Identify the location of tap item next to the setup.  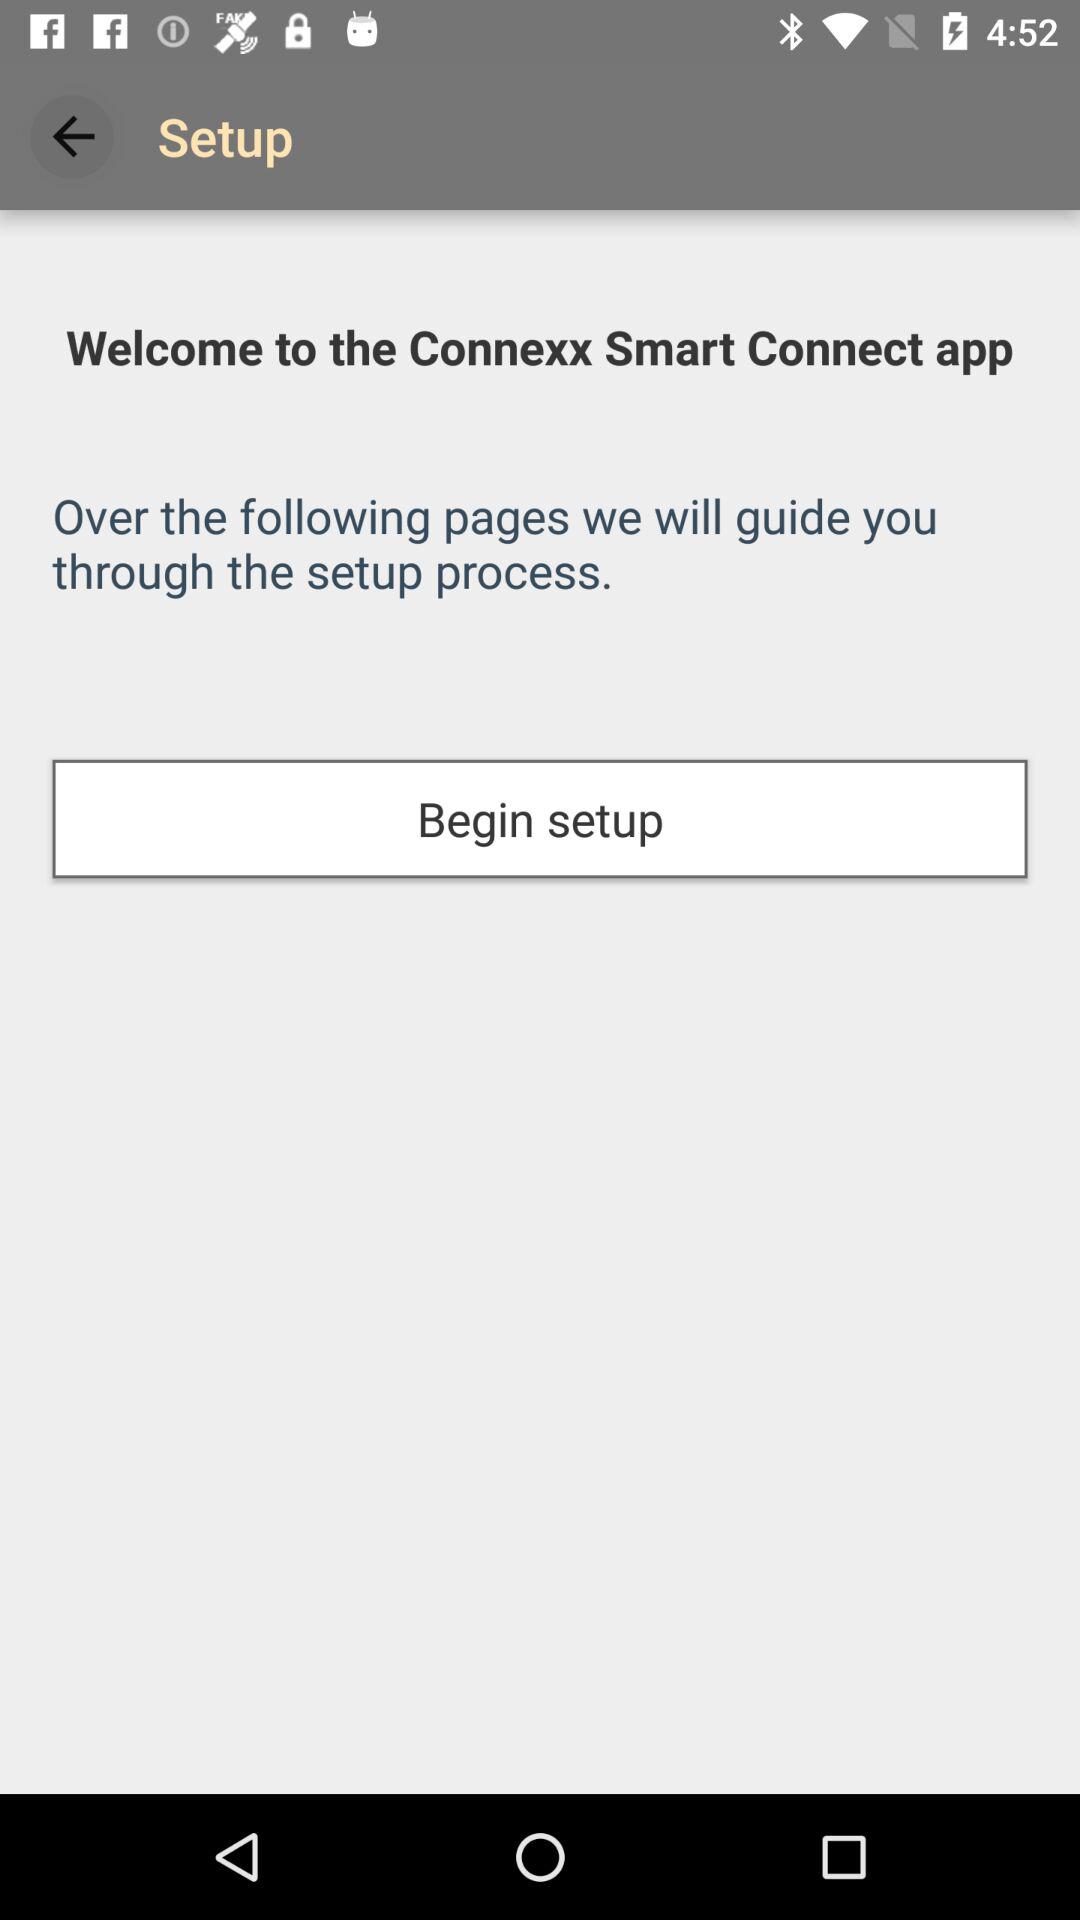
(73, 136).